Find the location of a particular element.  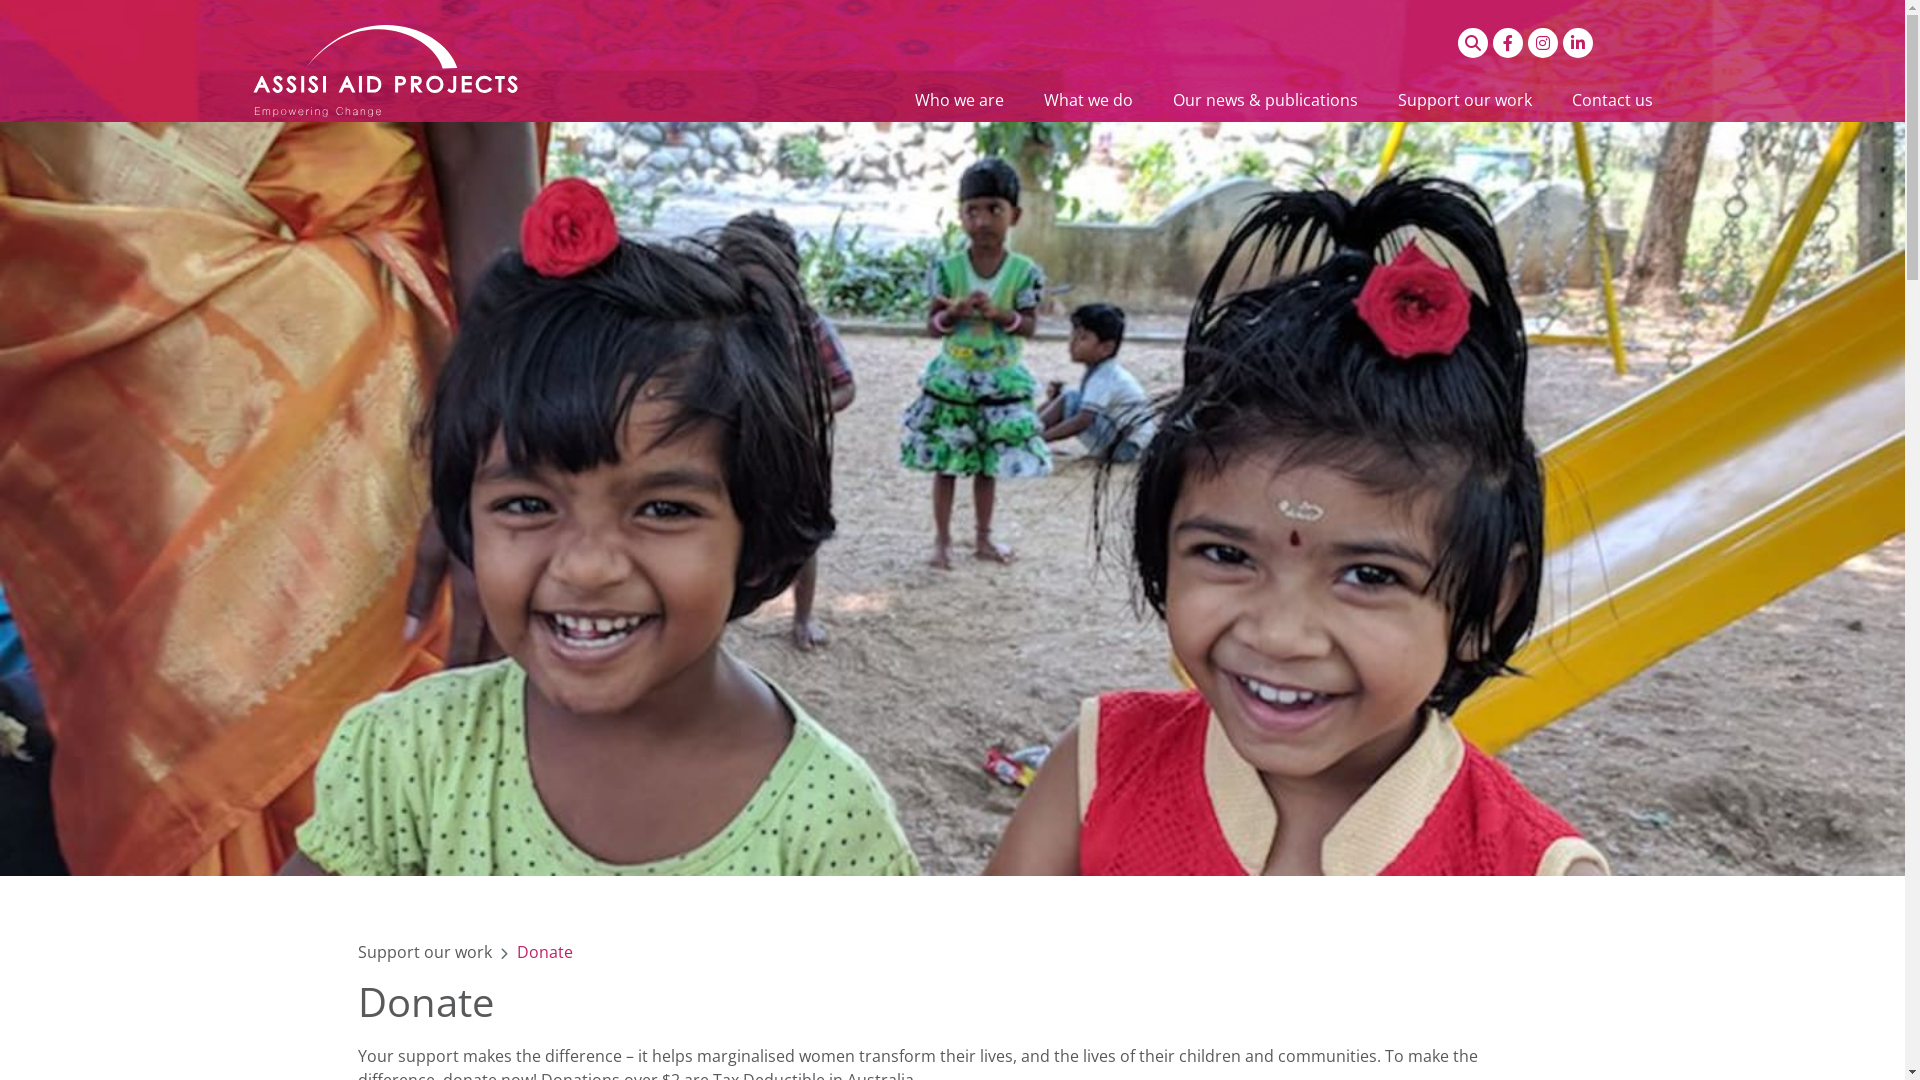

Instagram is located at coordinates (1543, 43).